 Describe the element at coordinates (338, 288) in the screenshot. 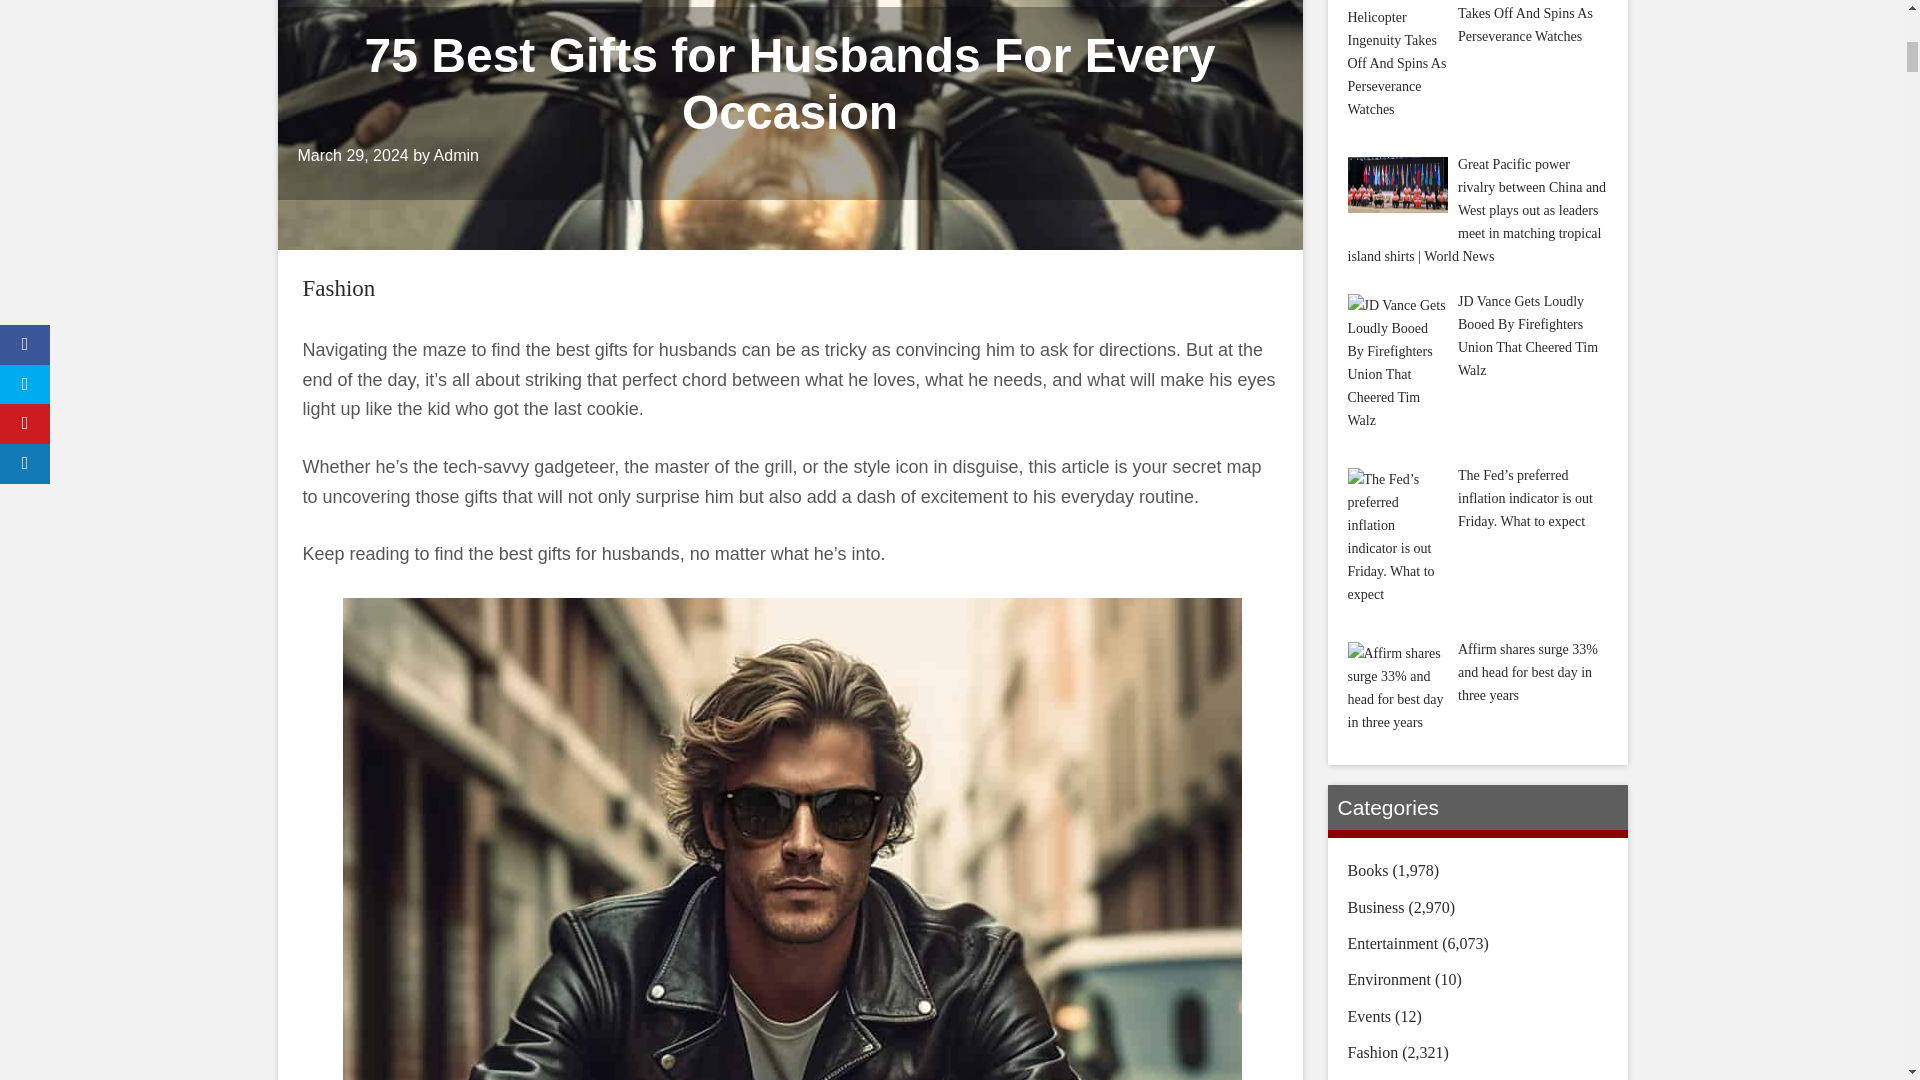

I see `Fashion` at that location.